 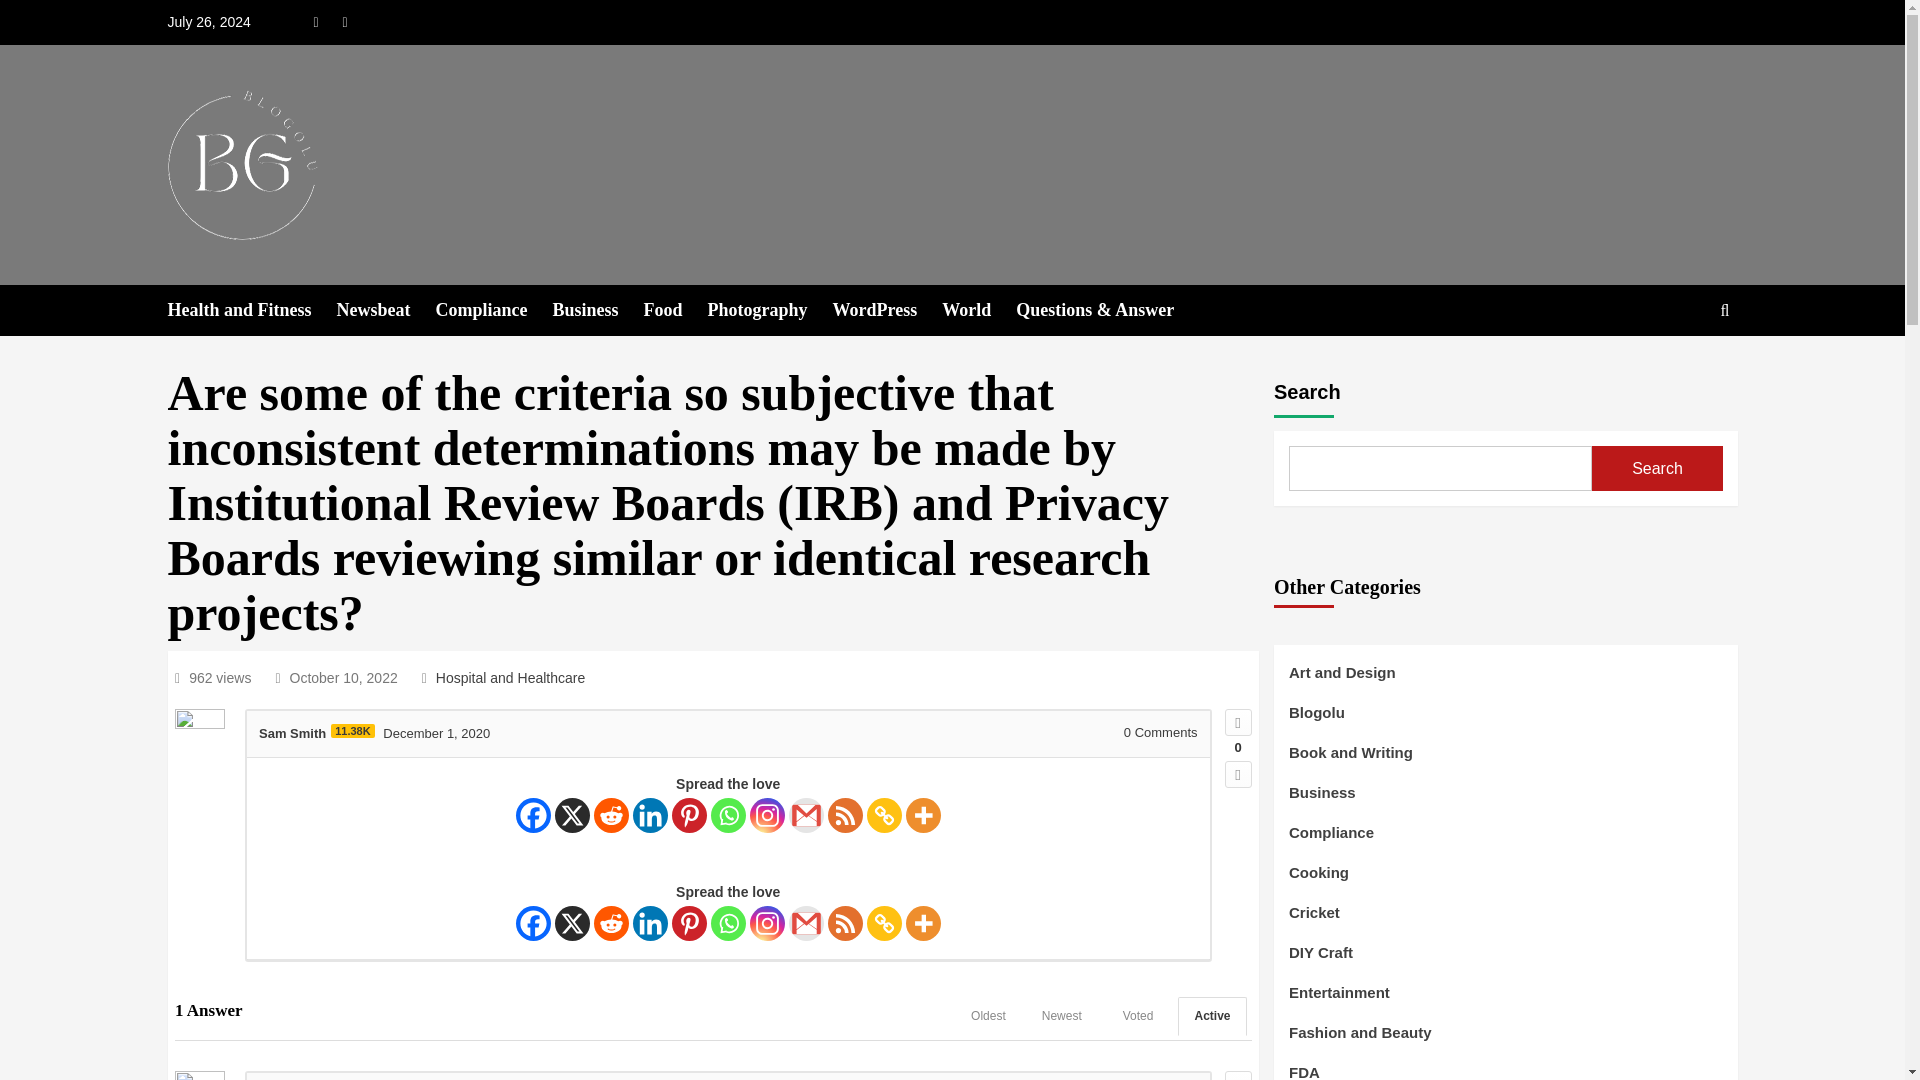 I want to click on Hospital and Healthcare, so click(x=510, y=677).